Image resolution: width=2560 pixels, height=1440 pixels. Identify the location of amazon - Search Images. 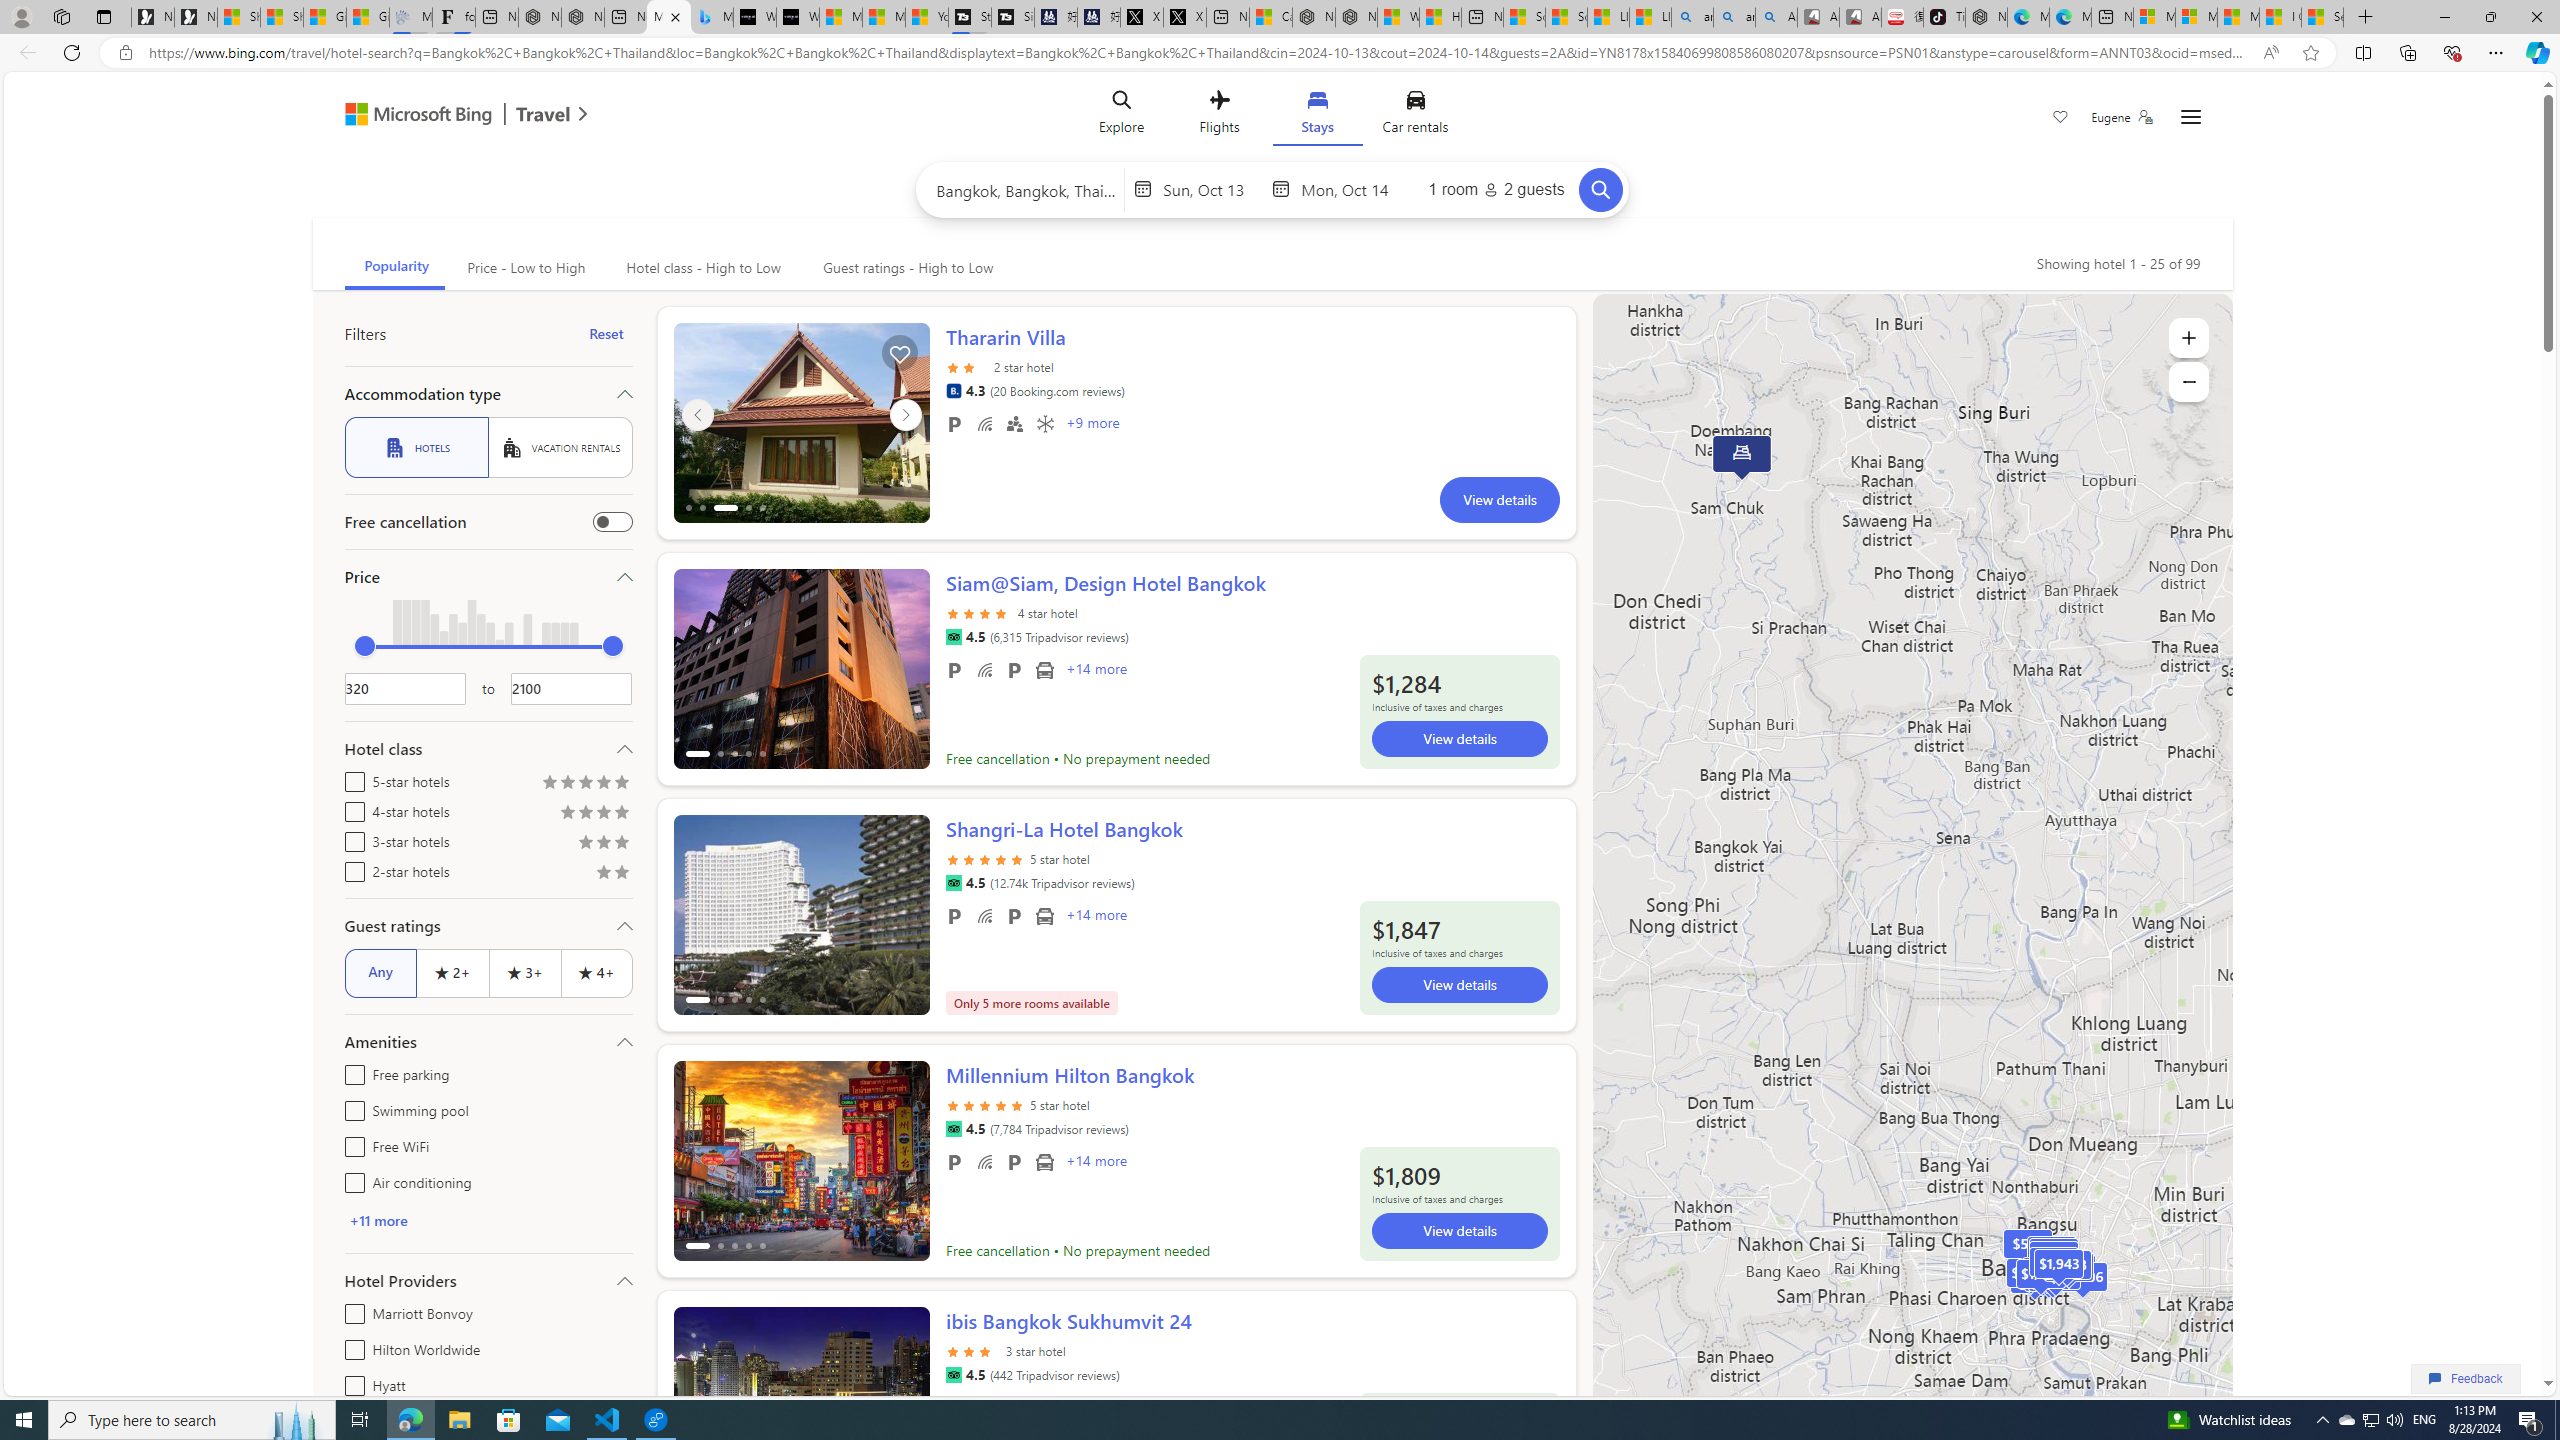
(1734, 17).